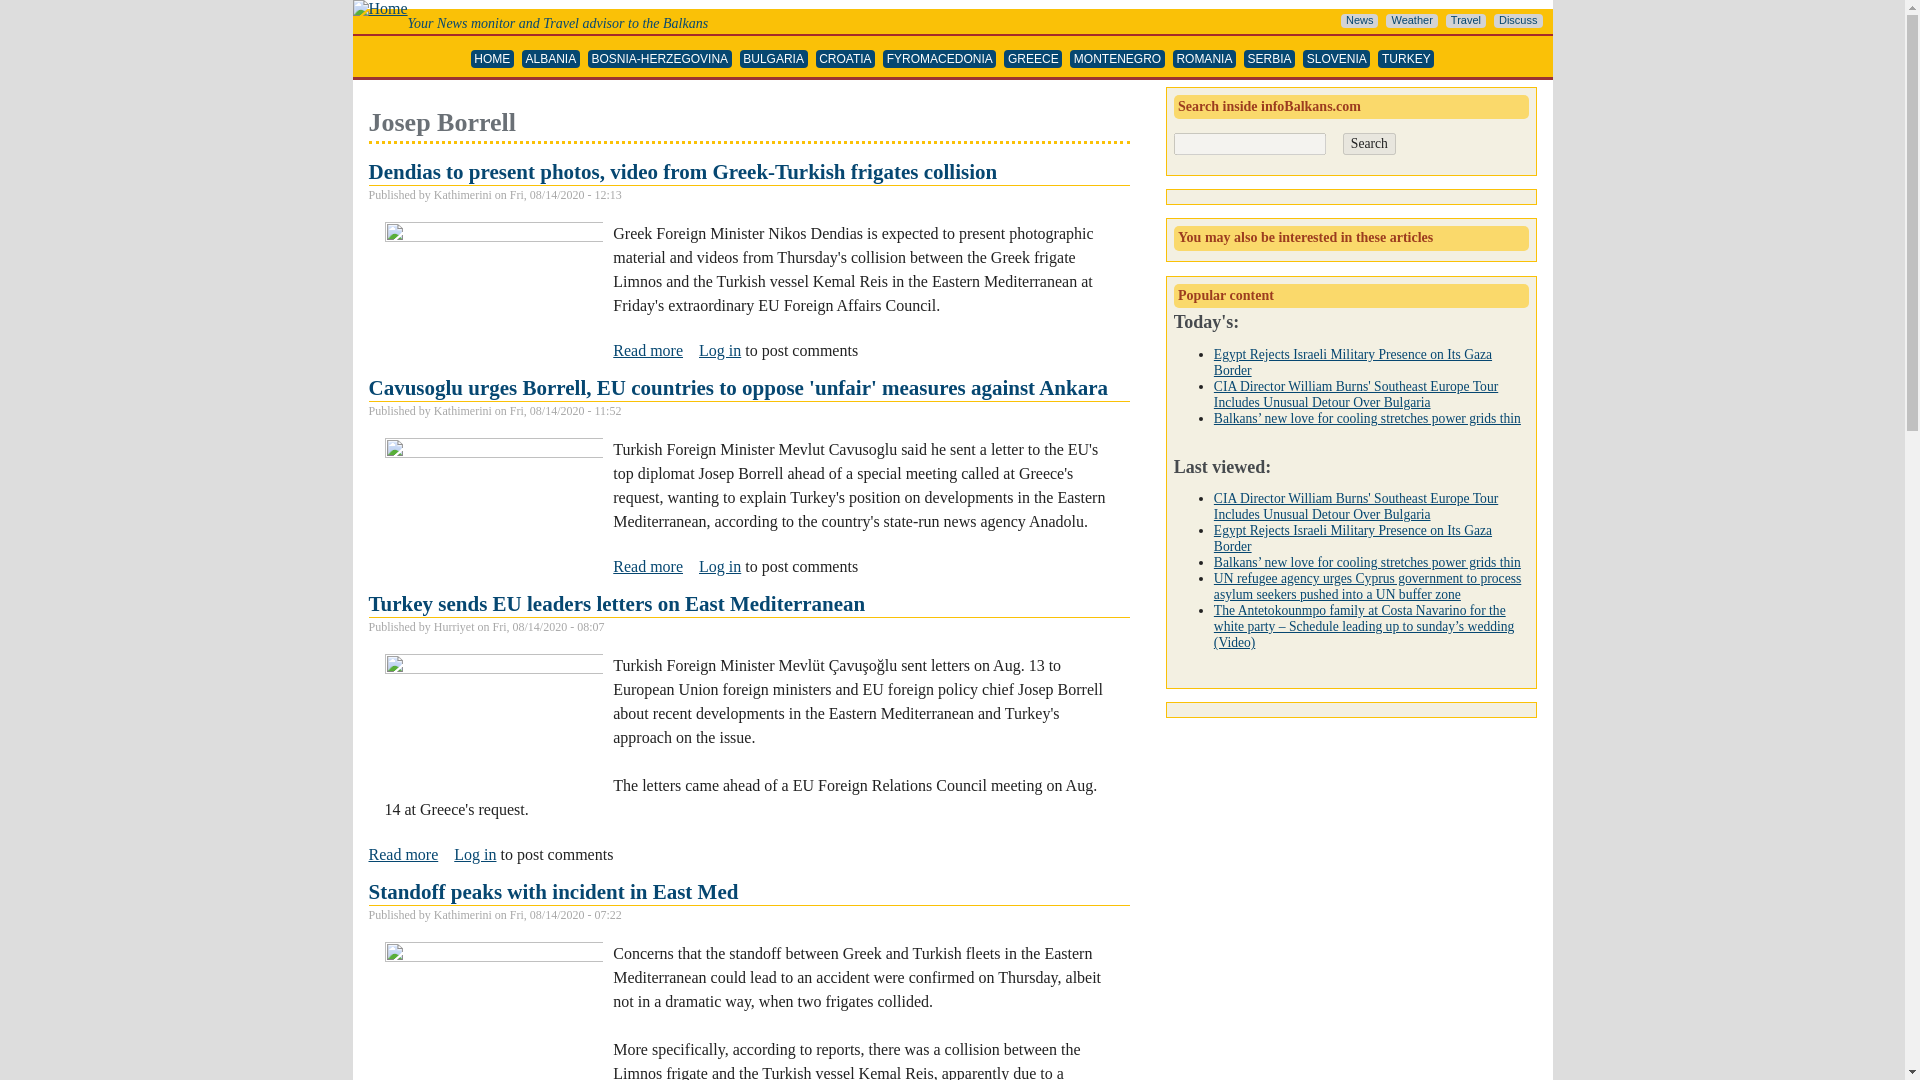 This screenshot has height=1080, width=1920. I want to click on Log in, so click(720, 350).